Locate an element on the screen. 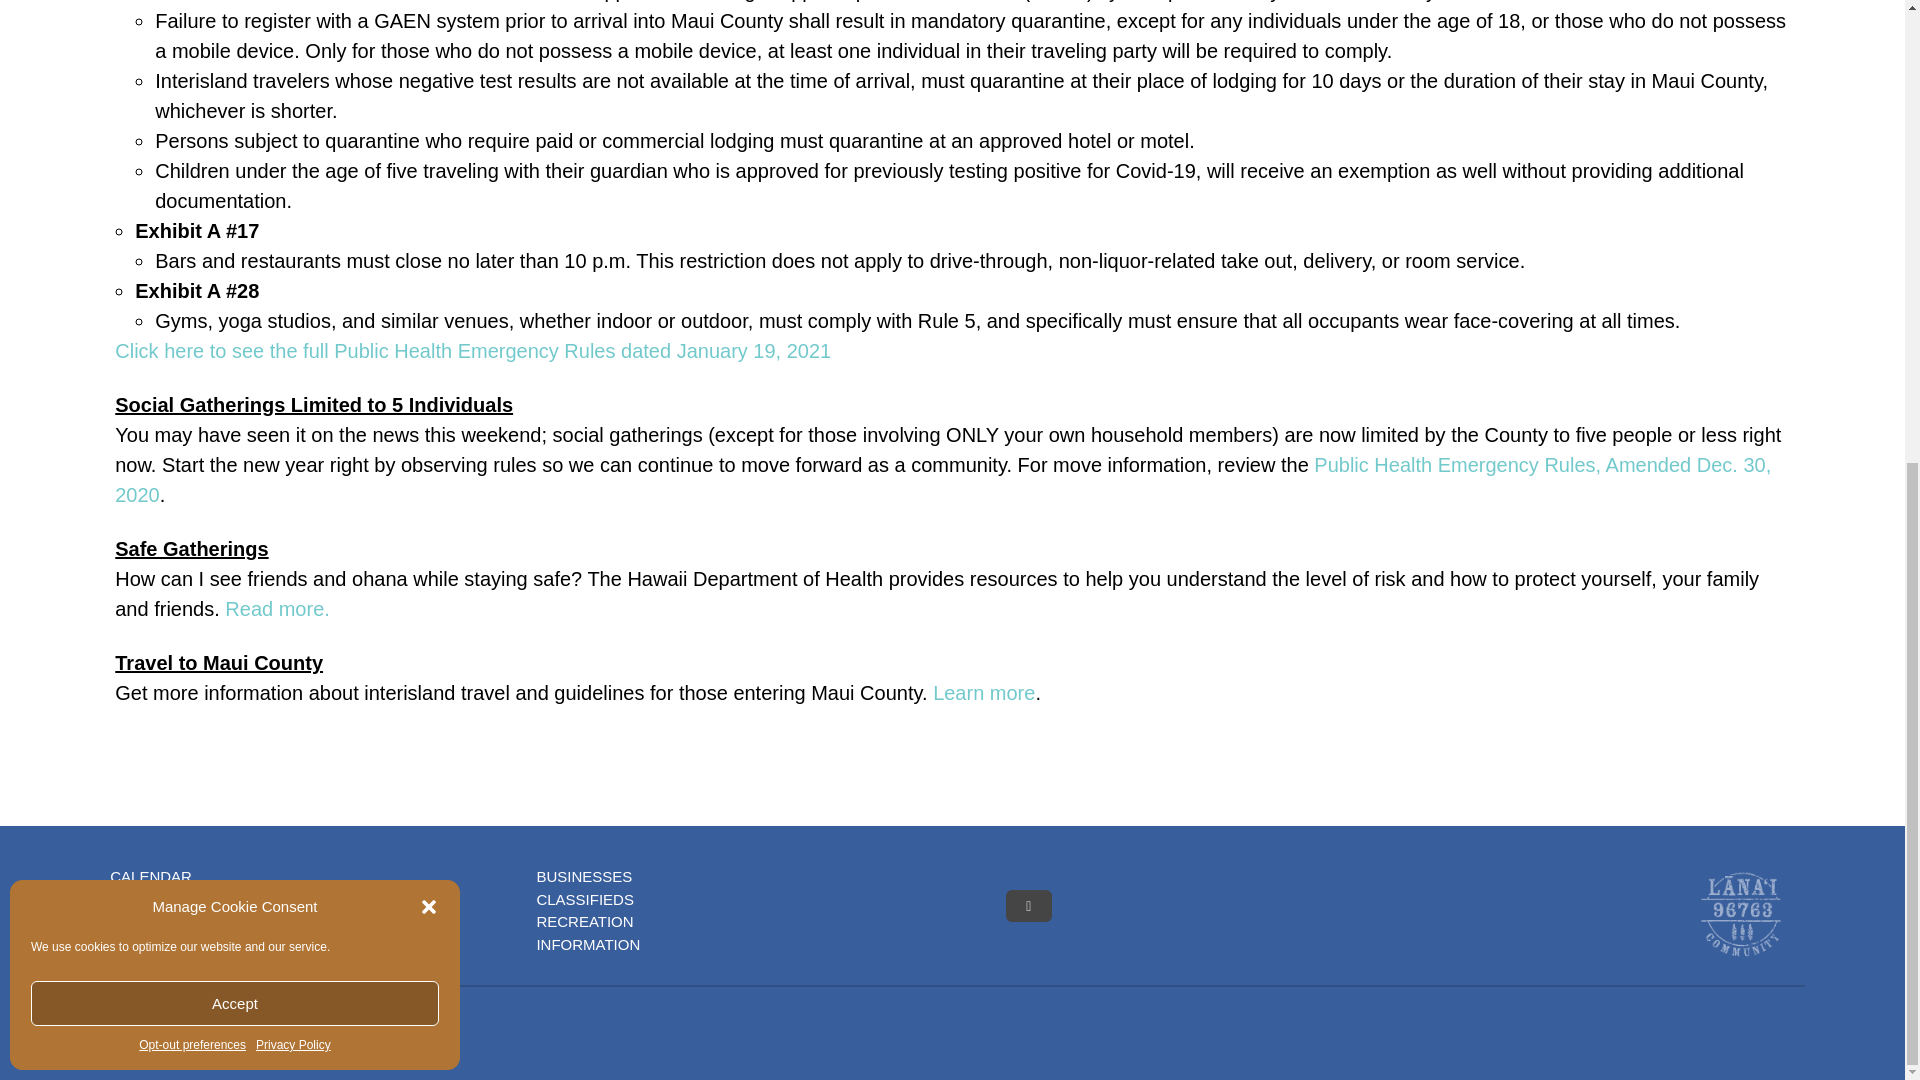 This screenshot has height=1080, width=1920. Privacy Policy is located at coordinates (292, 240).